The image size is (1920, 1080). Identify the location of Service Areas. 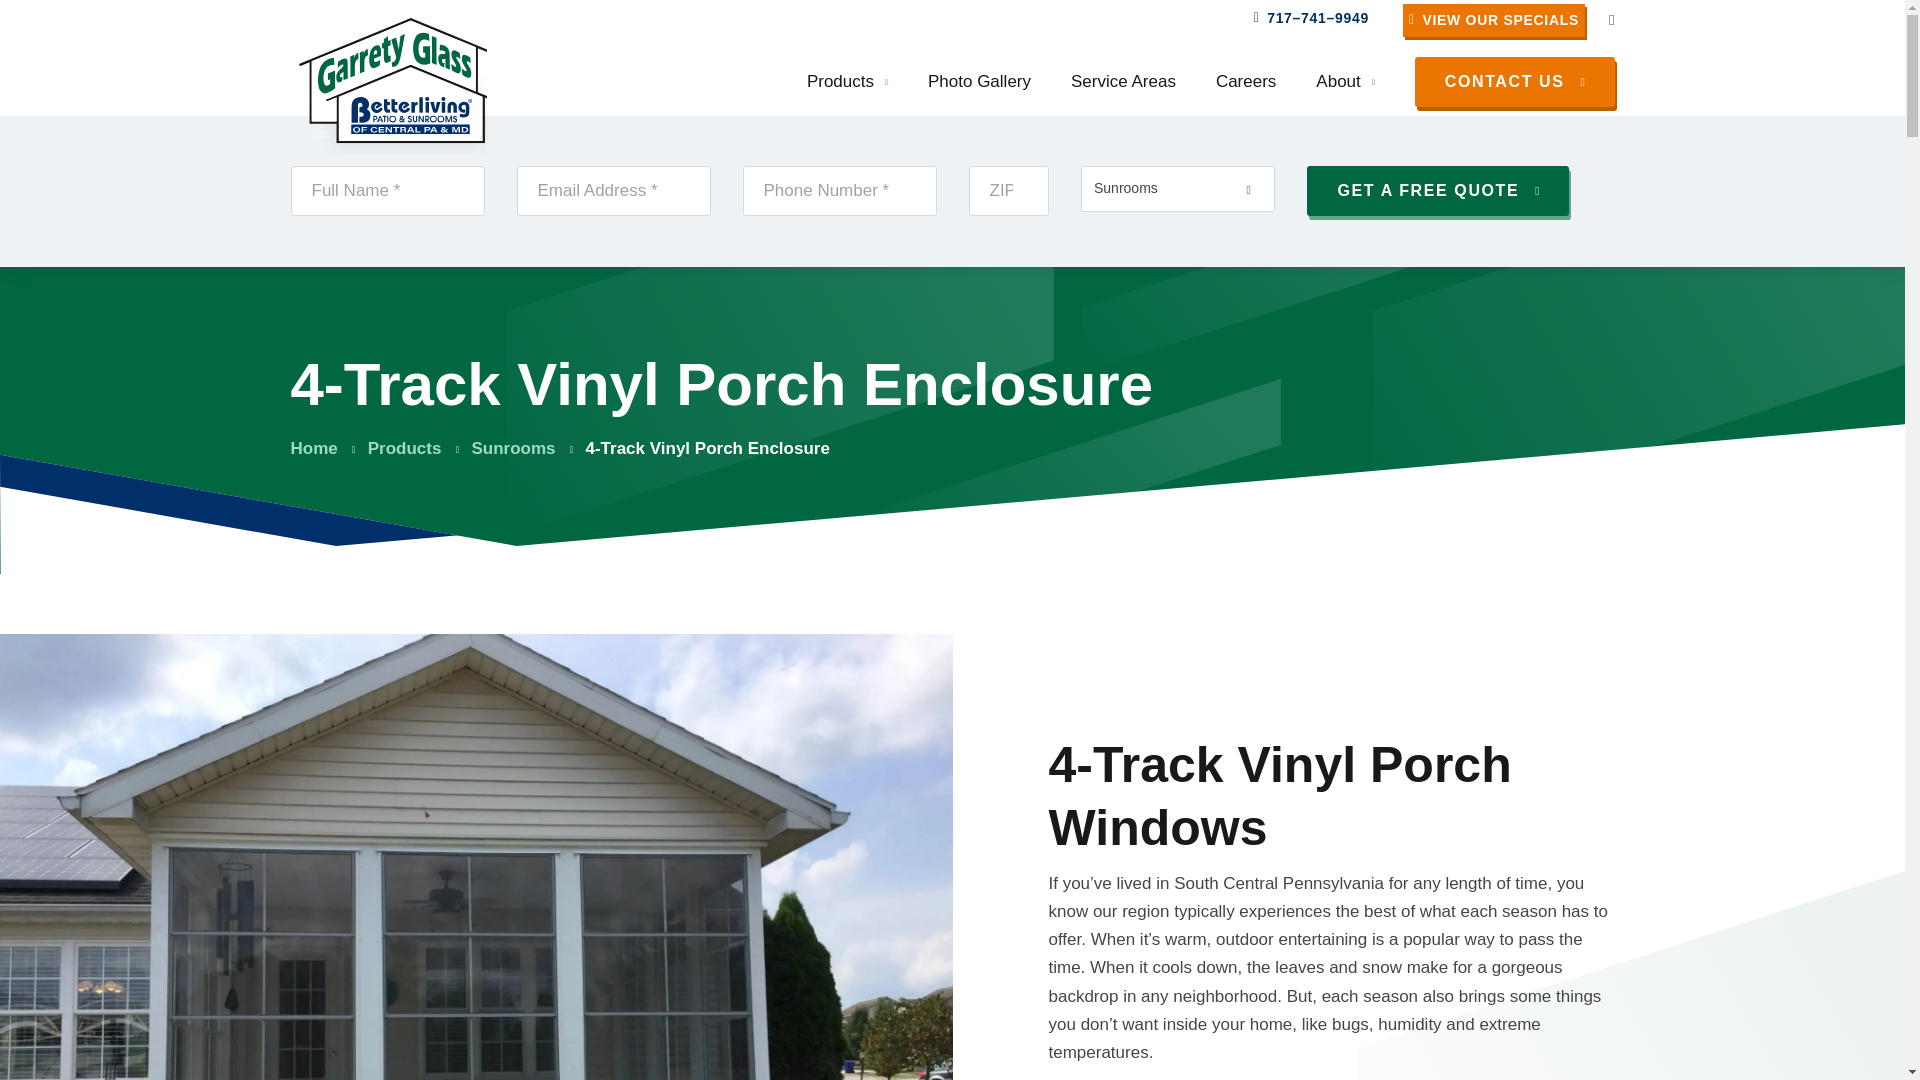
(1123, 81).